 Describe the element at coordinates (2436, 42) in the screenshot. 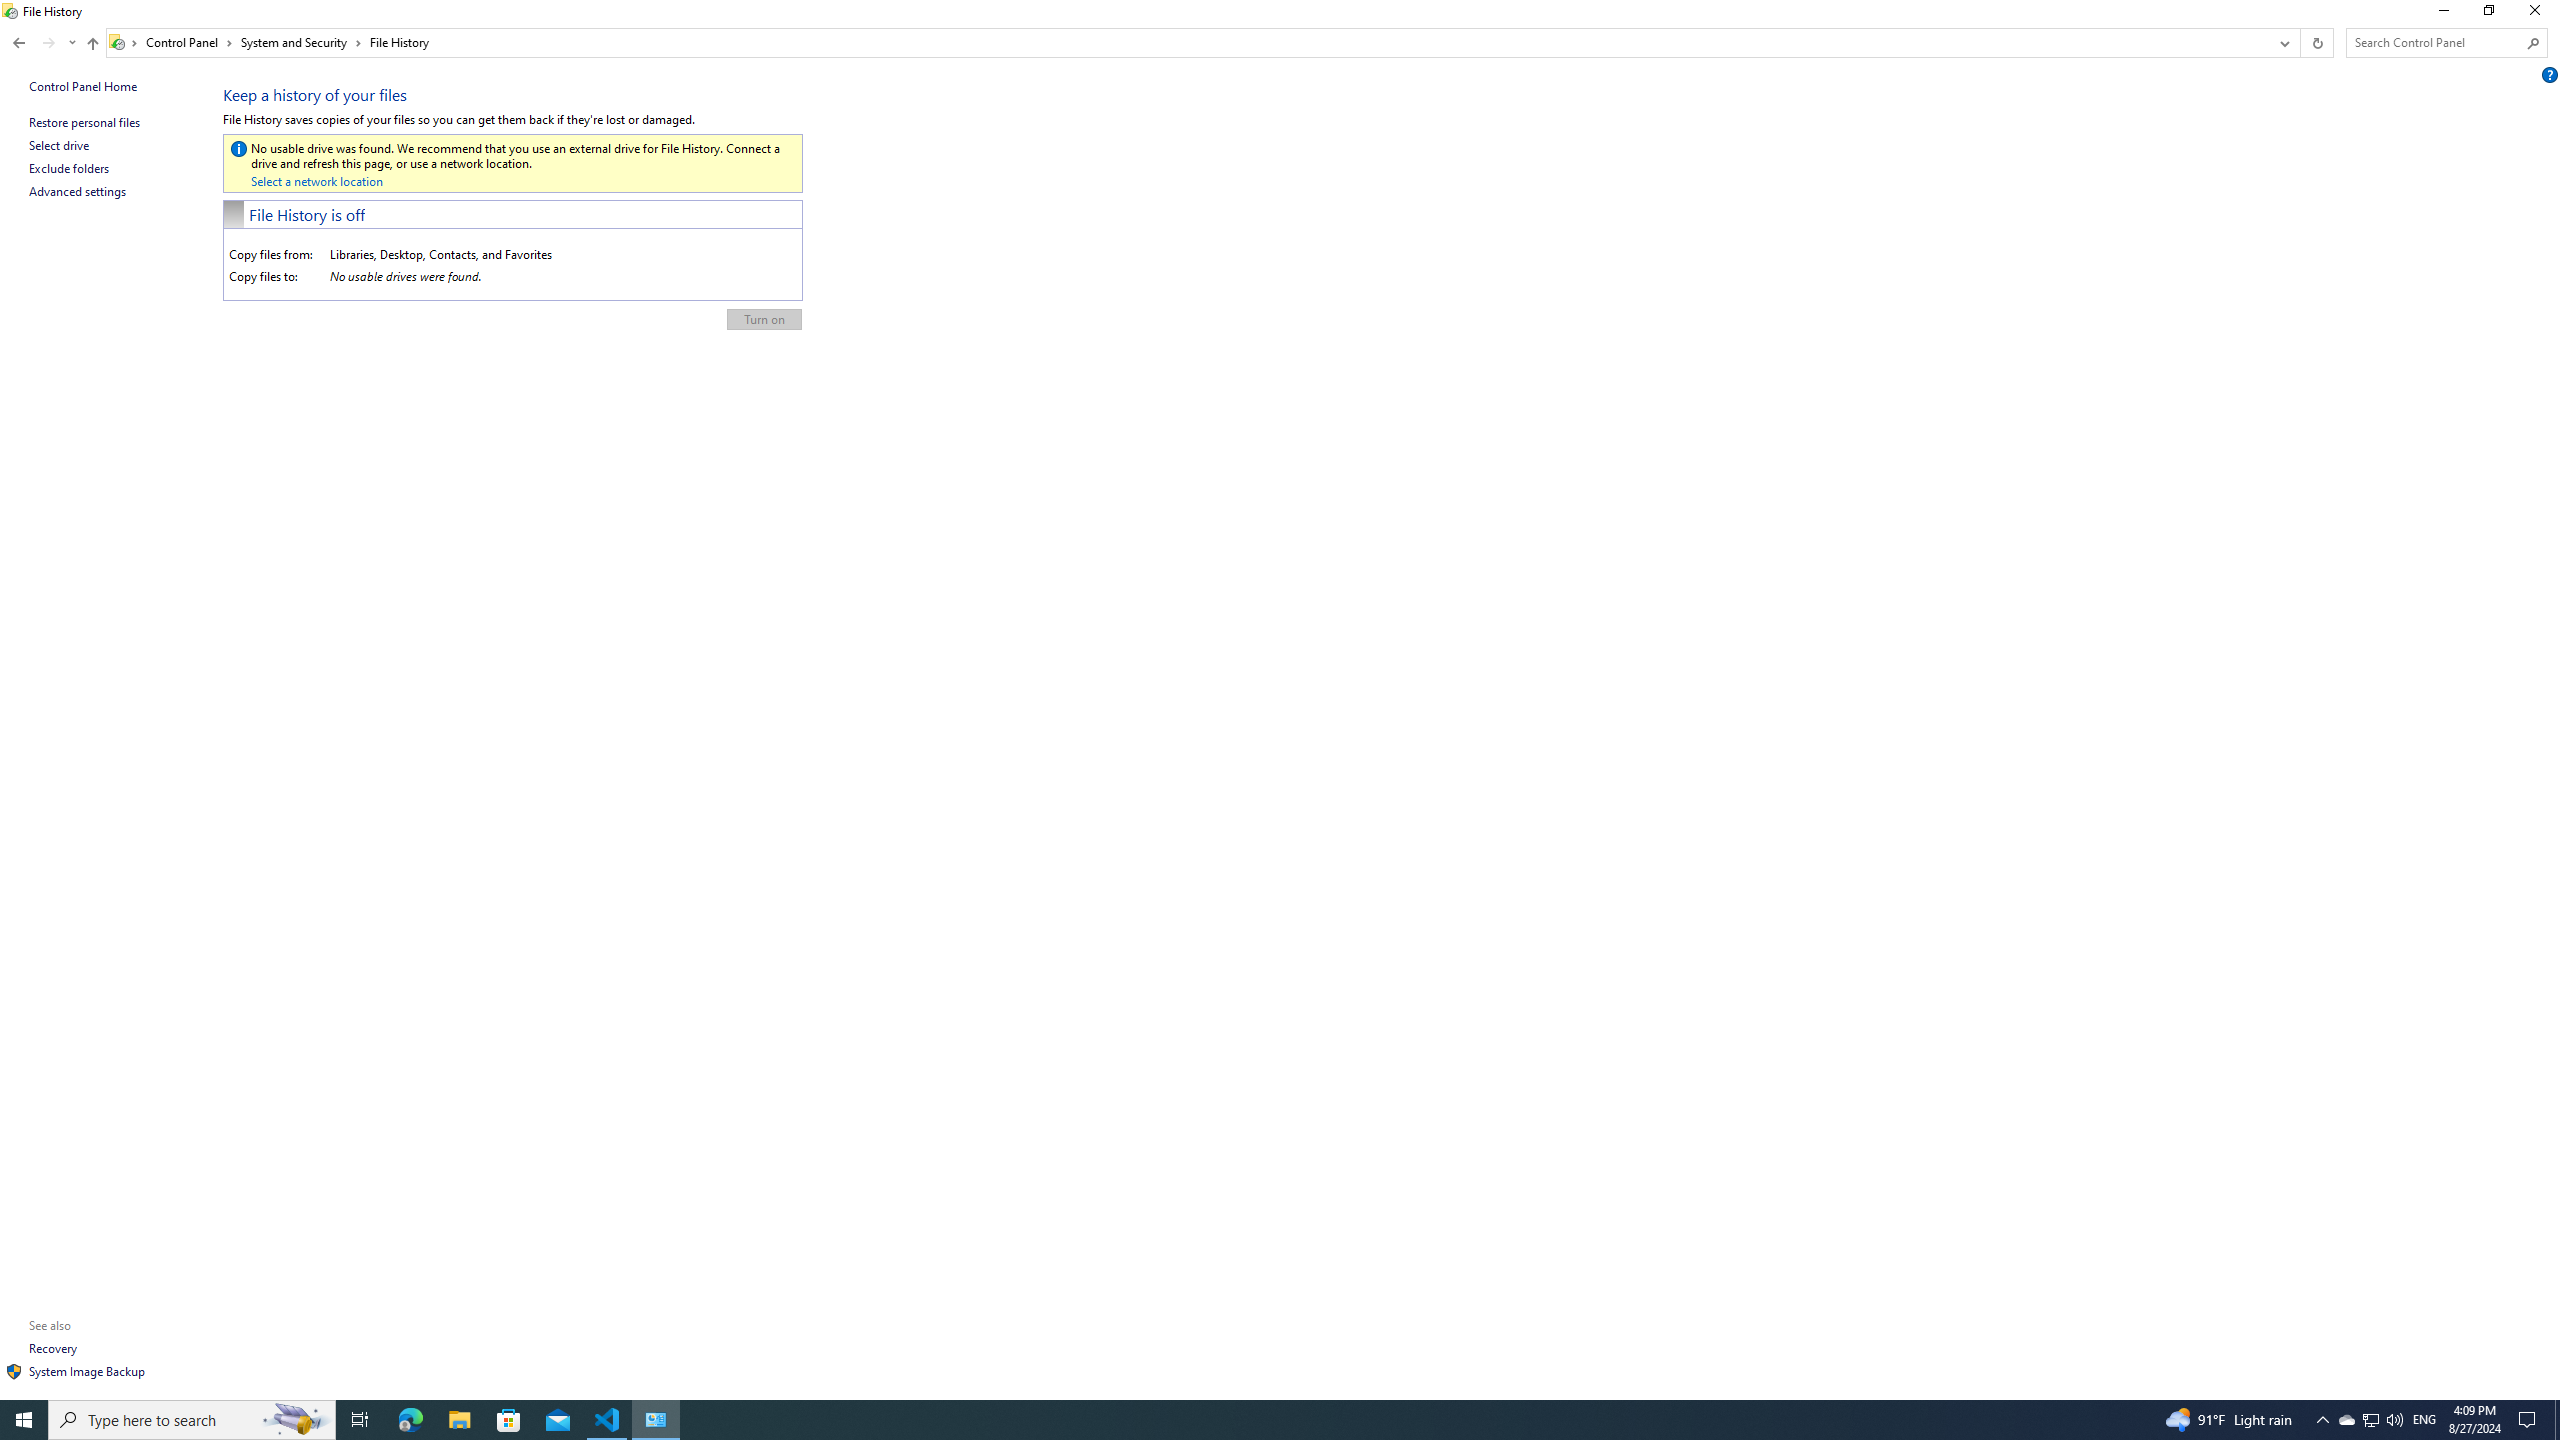

I see `Search Box` at that location.